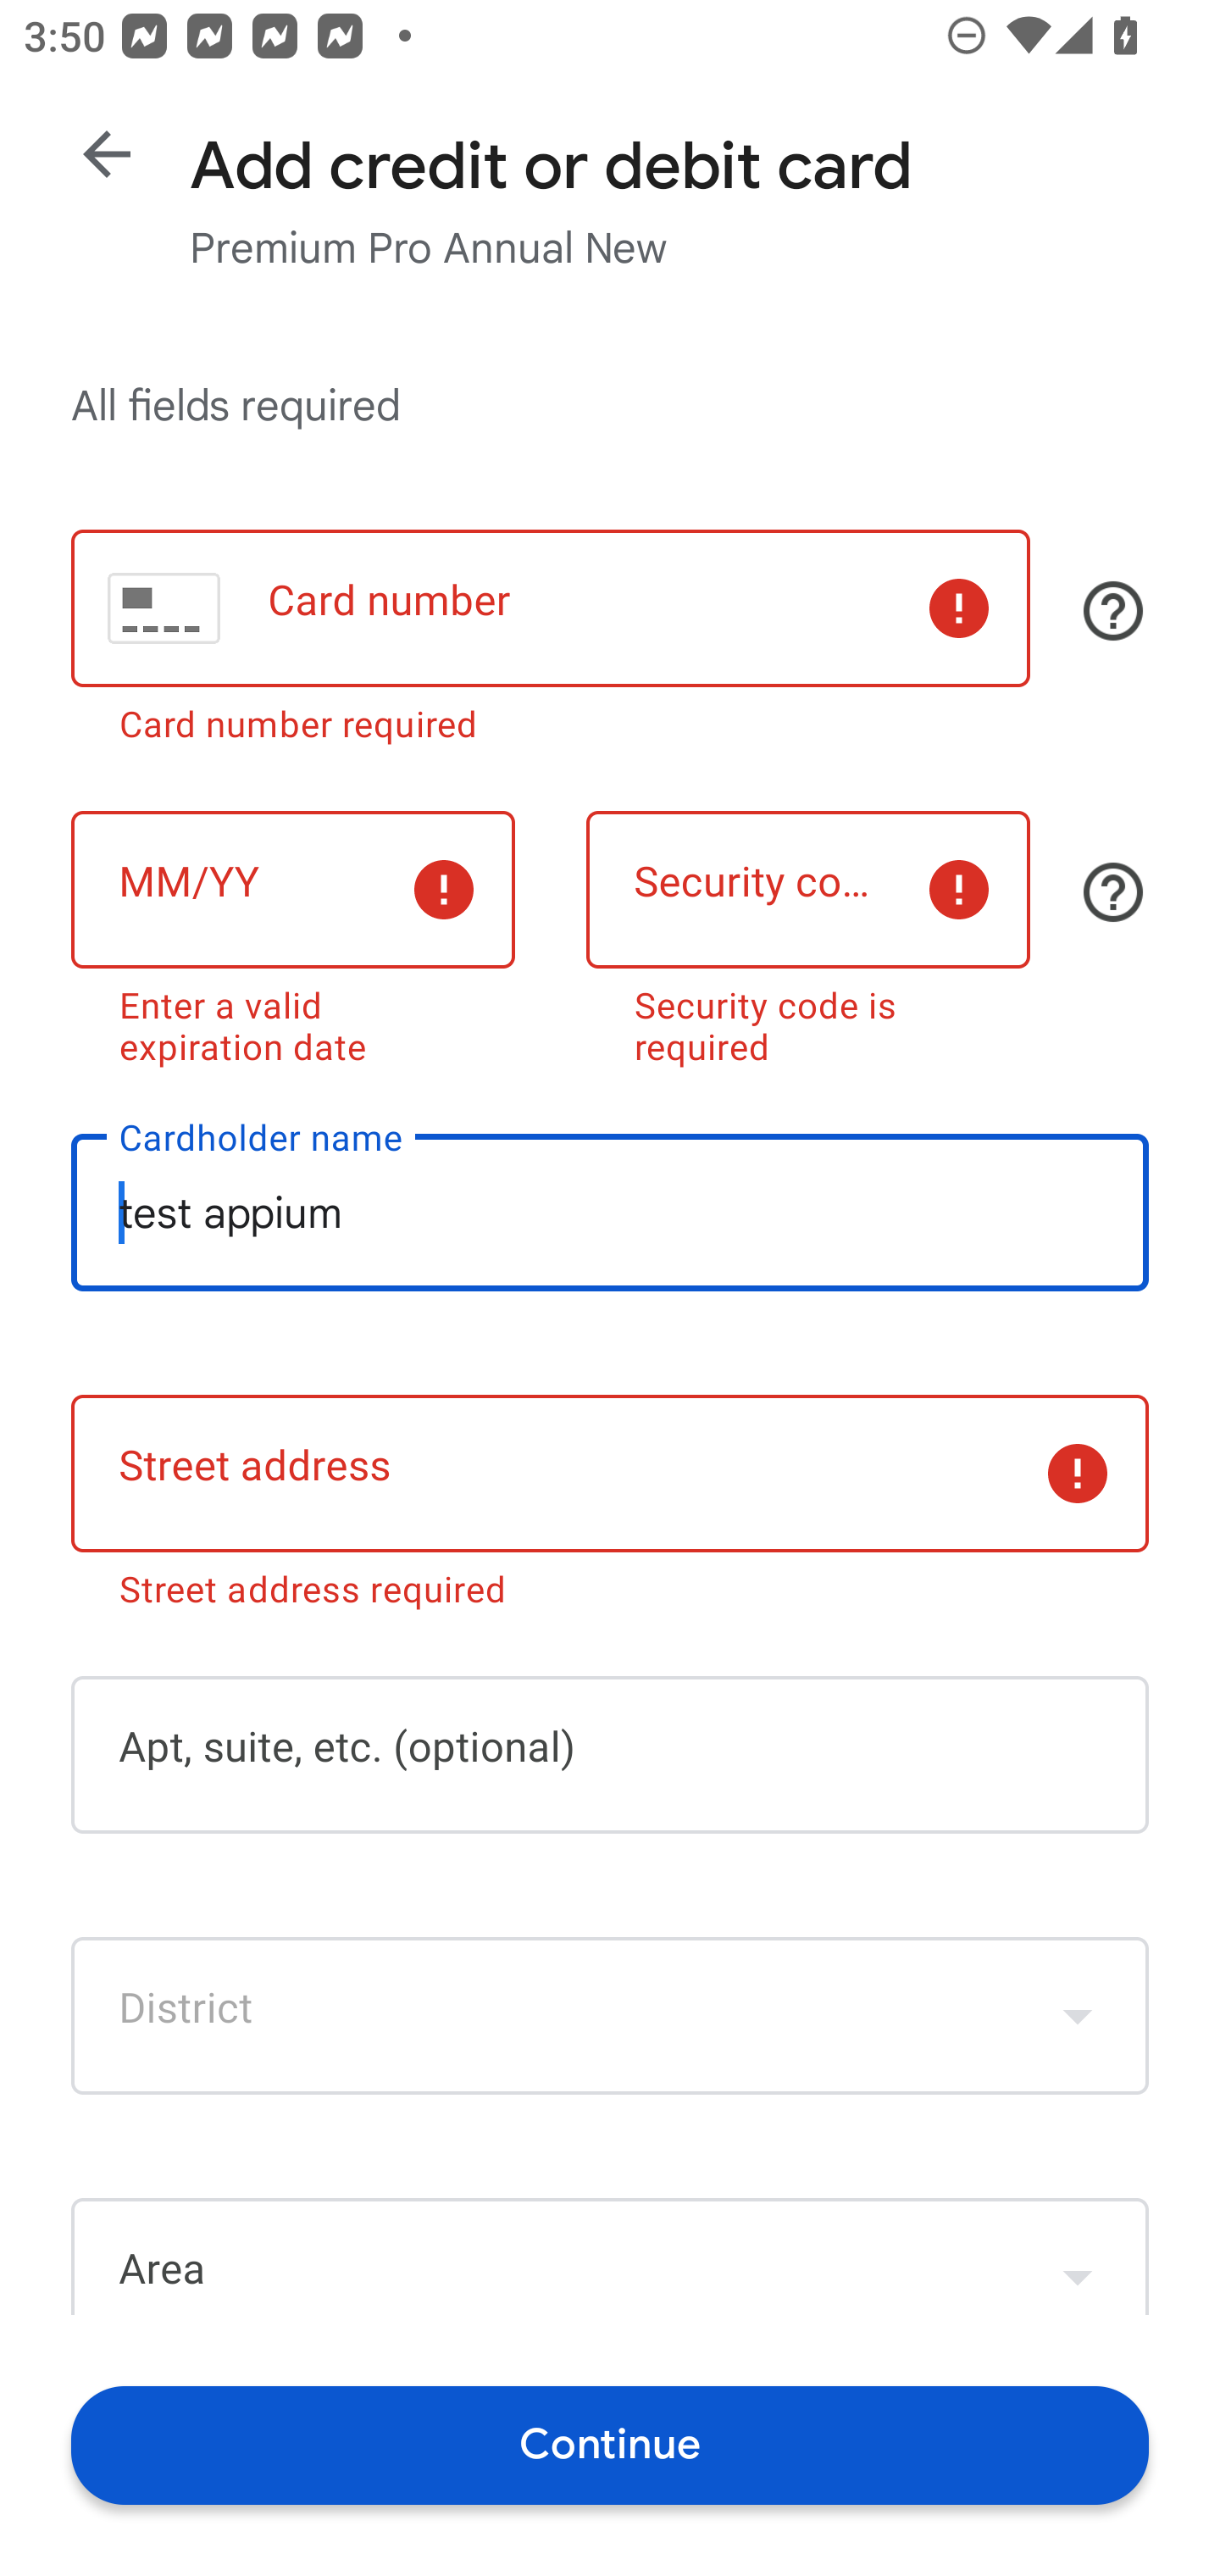 The image size is (1220, 2576). I want to click on test appium, so click(610, 1212).